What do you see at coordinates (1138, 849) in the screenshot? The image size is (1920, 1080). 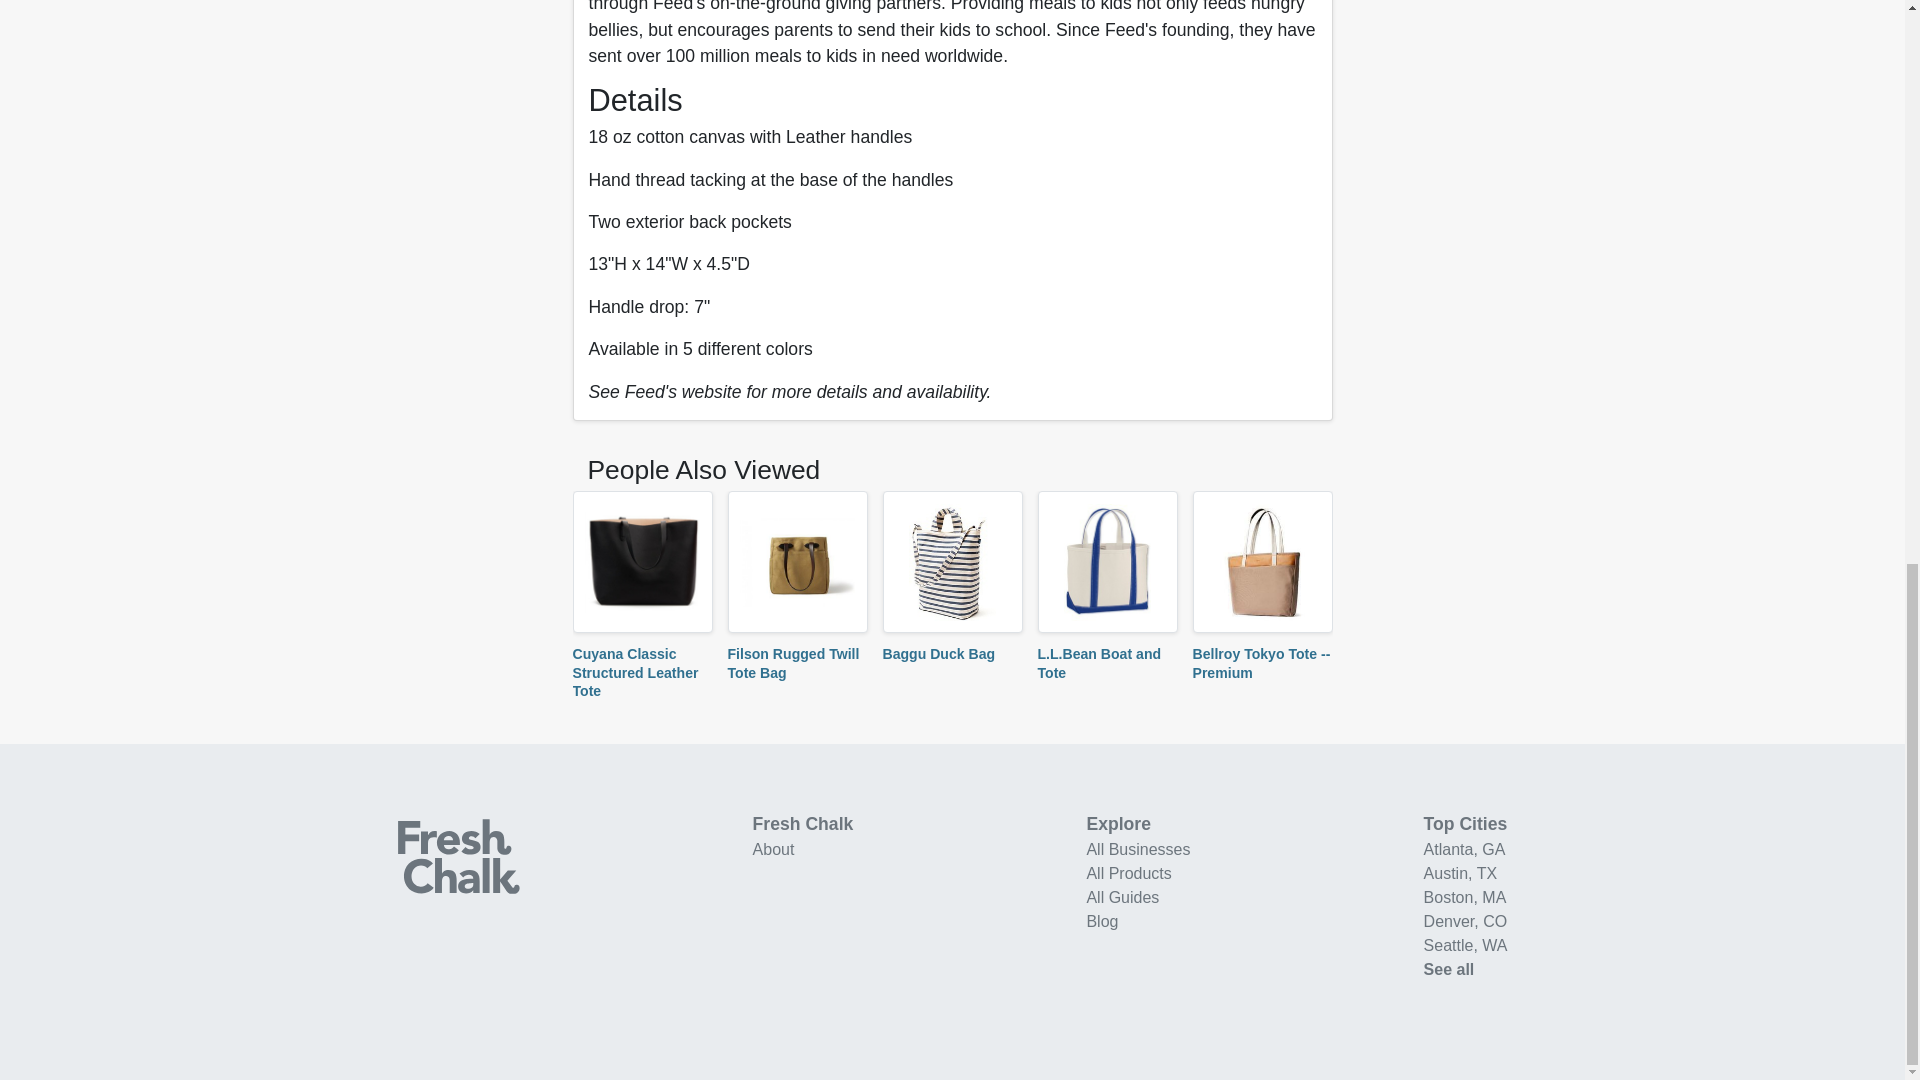 I see `All Businesses` at bounding box center [1138, 849].